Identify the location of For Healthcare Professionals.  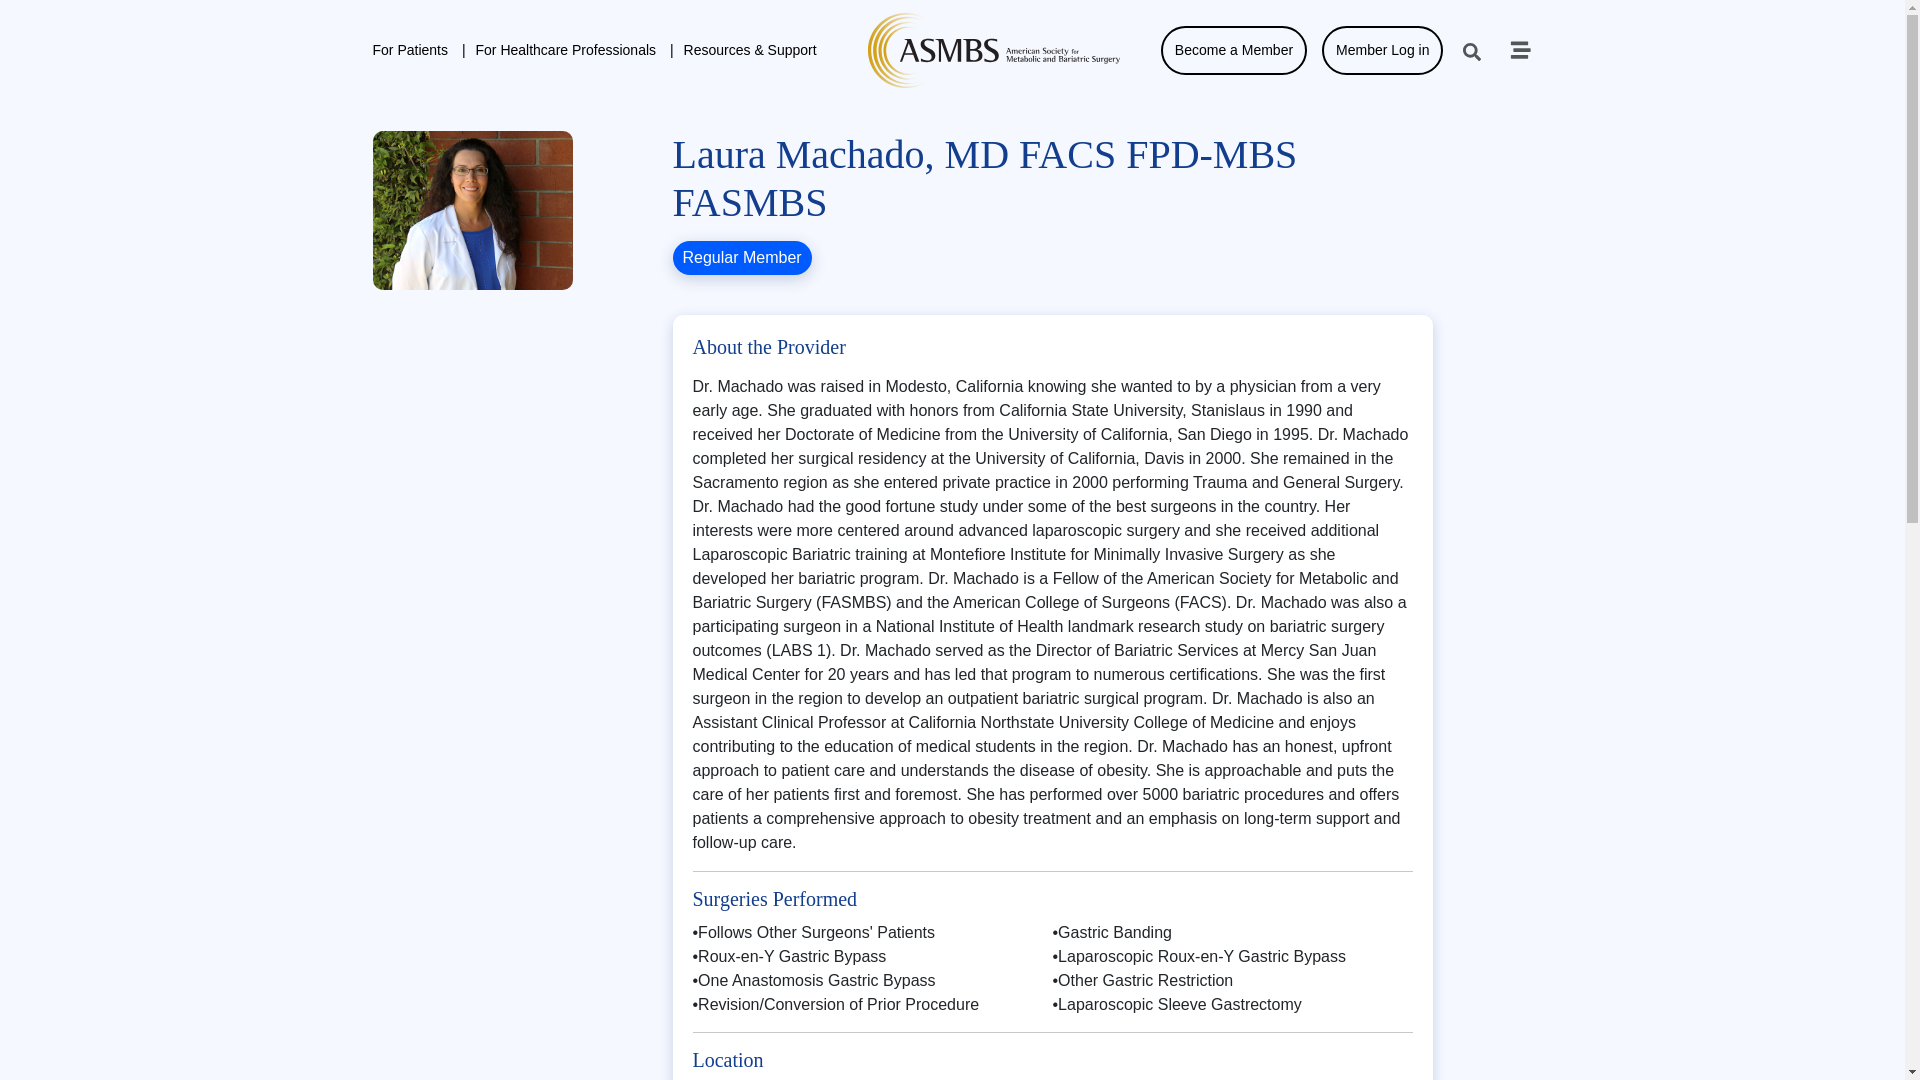
(570, 50).